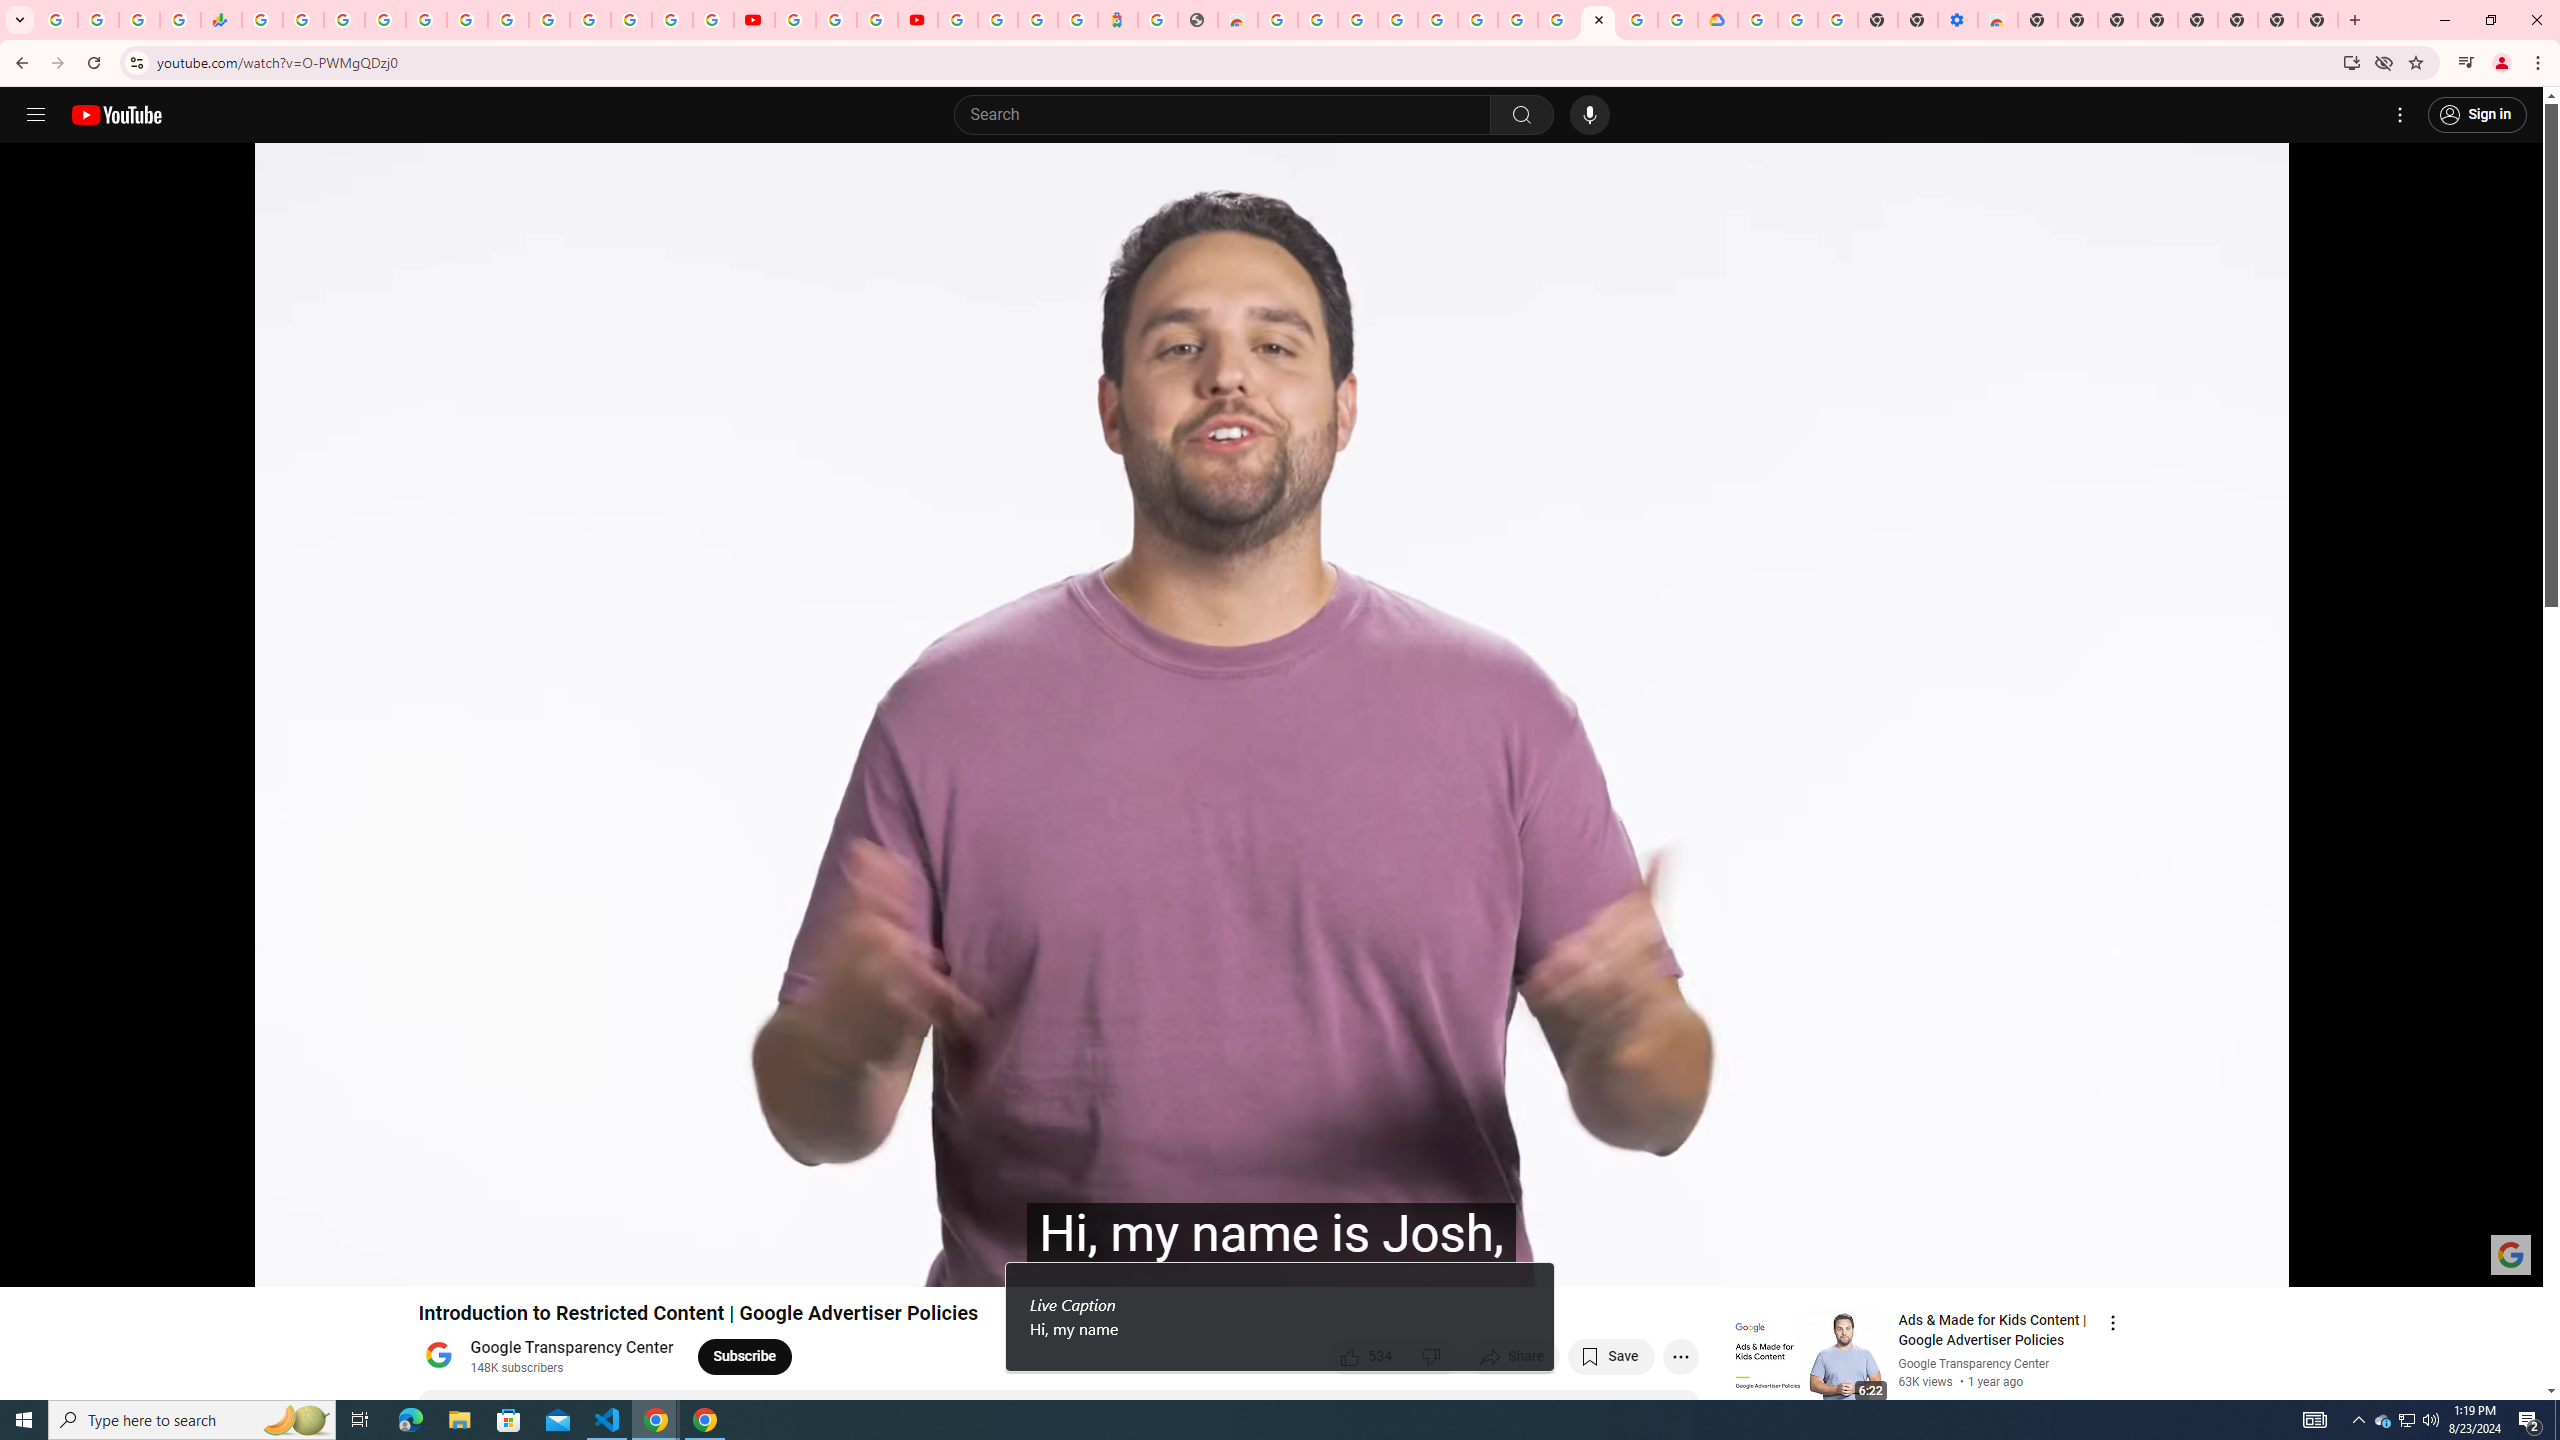  I want to click on Google Account Help, so click(1518, 20).